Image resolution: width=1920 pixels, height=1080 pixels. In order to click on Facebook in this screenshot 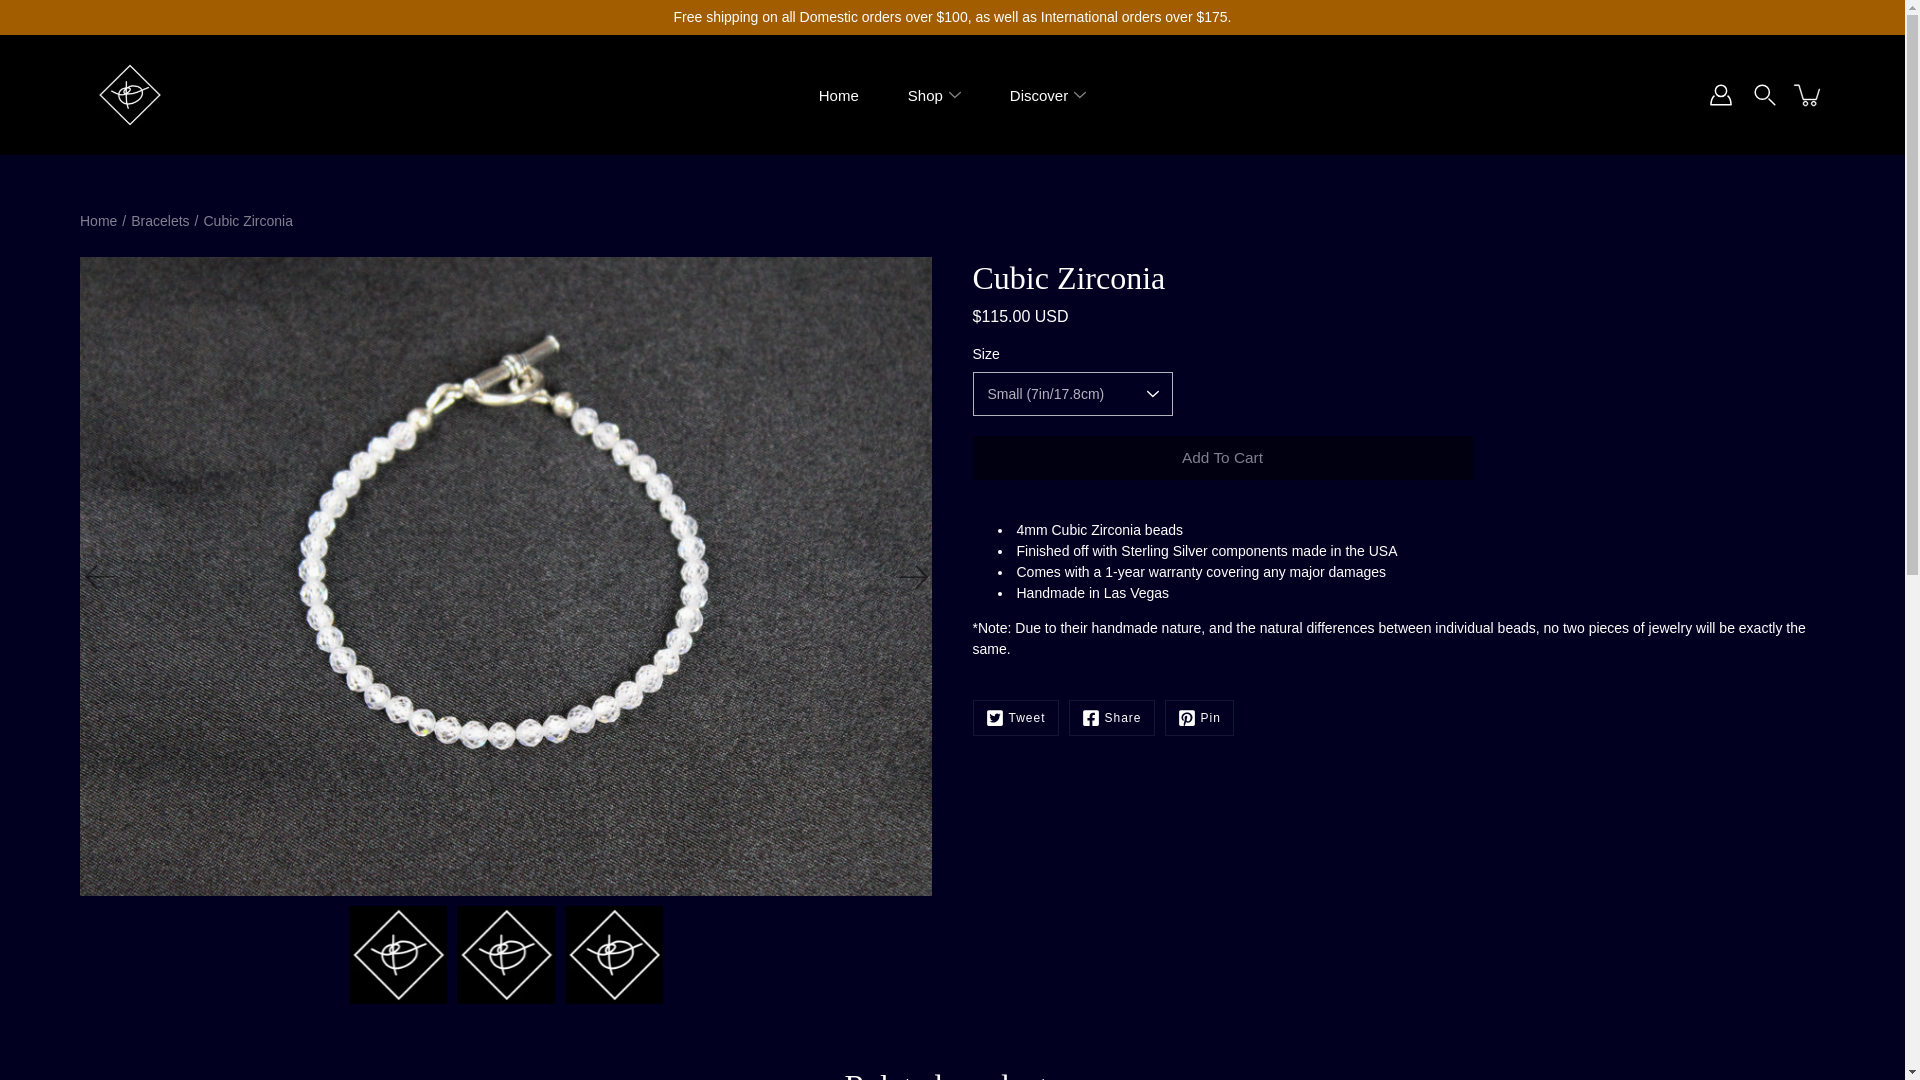, I will do `click(1112, 717)`.